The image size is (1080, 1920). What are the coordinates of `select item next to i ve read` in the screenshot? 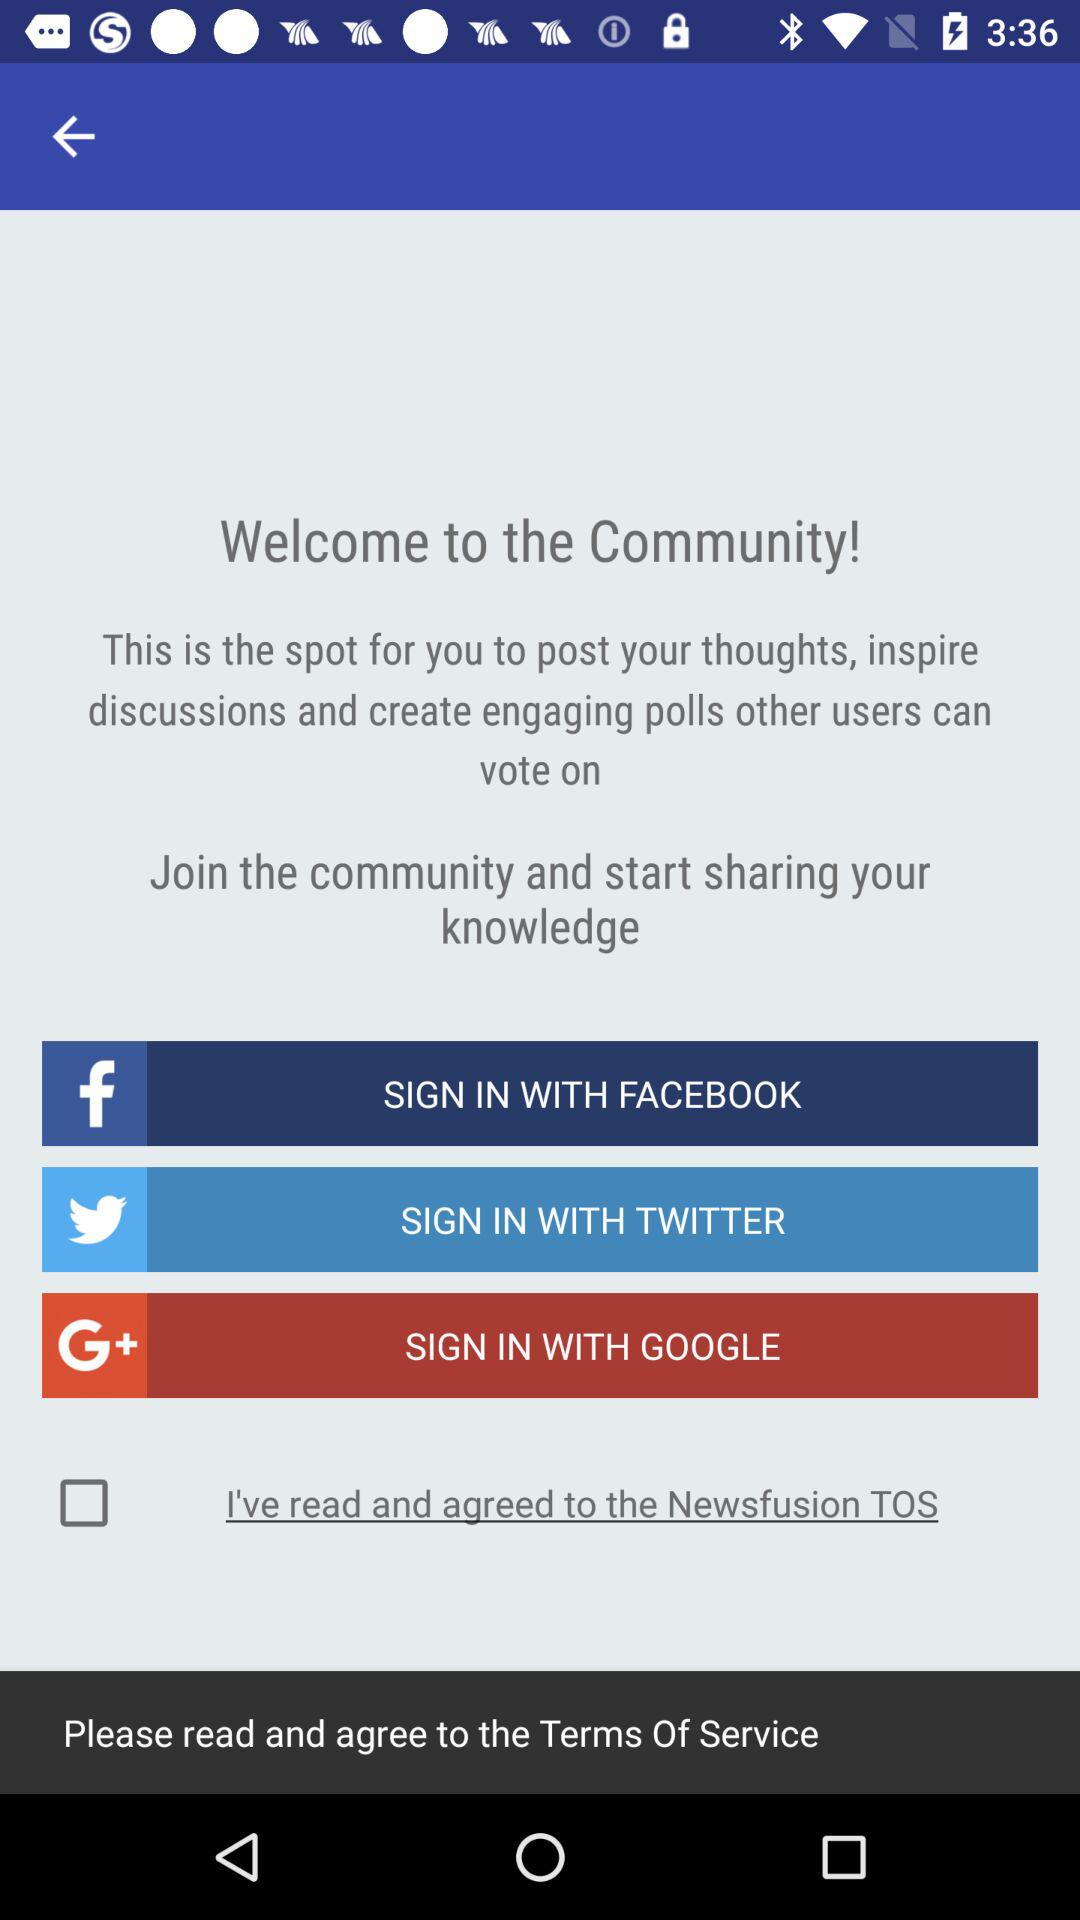 It's located at (84, 1503).